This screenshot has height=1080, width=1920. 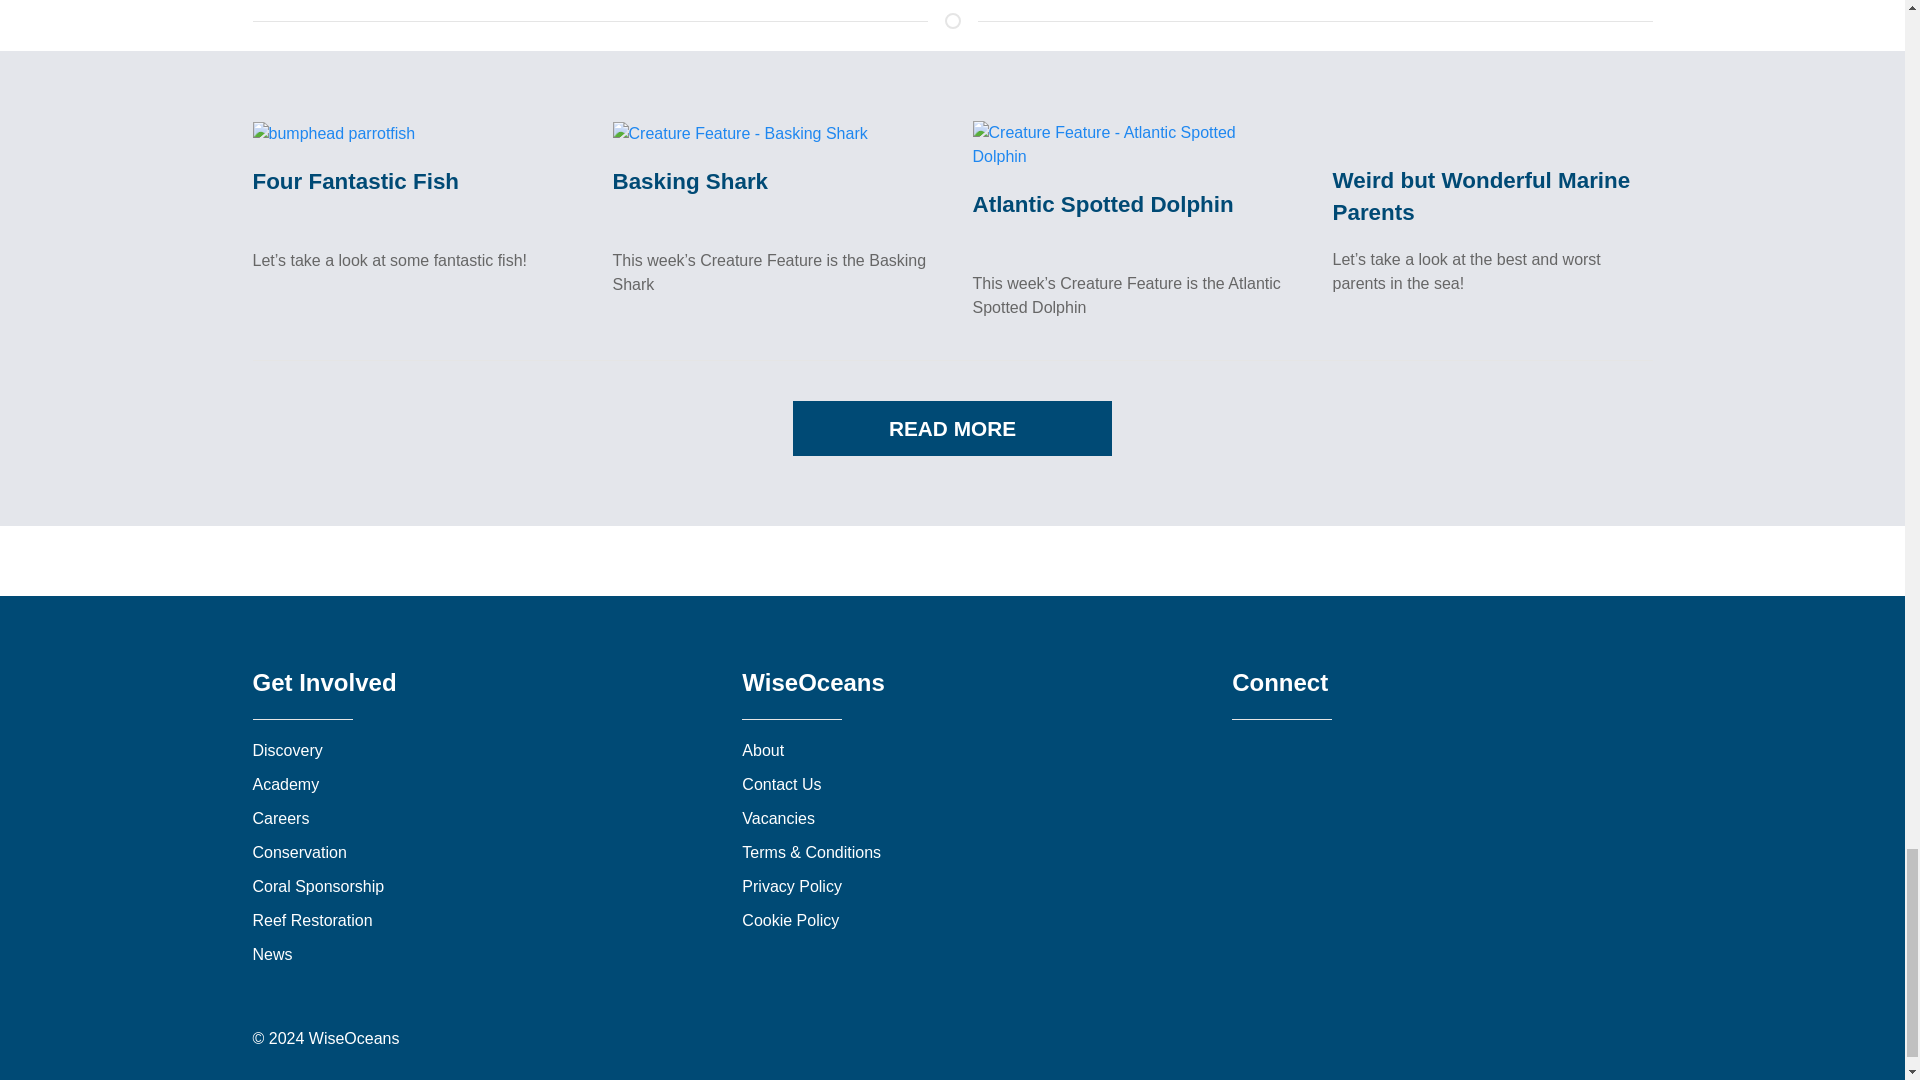 I want to click on Basking Shark, so click(x=690, y=181).